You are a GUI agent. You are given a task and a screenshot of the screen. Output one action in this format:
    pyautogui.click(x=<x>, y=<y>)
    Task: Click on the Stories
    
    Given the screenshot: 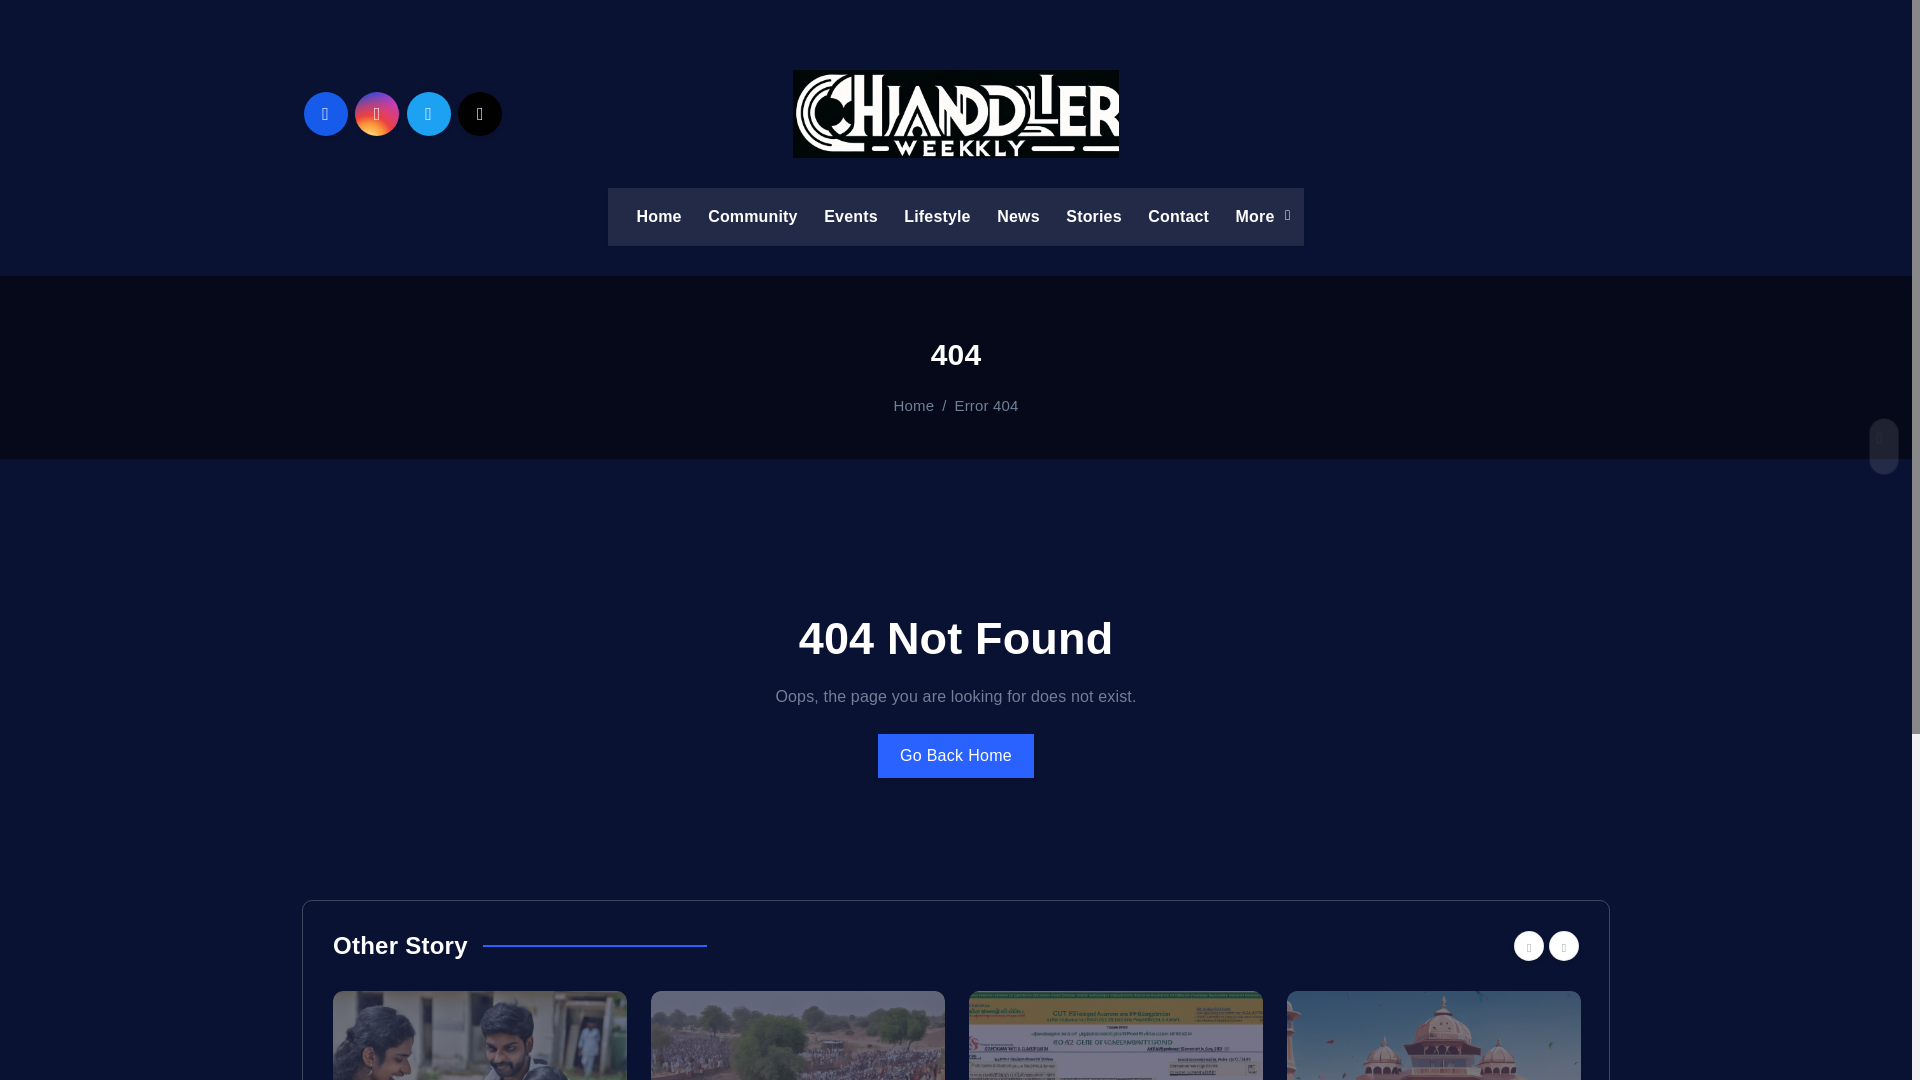 What is the action you would take?
    pyautogui.click(x=1093, y=216)
    